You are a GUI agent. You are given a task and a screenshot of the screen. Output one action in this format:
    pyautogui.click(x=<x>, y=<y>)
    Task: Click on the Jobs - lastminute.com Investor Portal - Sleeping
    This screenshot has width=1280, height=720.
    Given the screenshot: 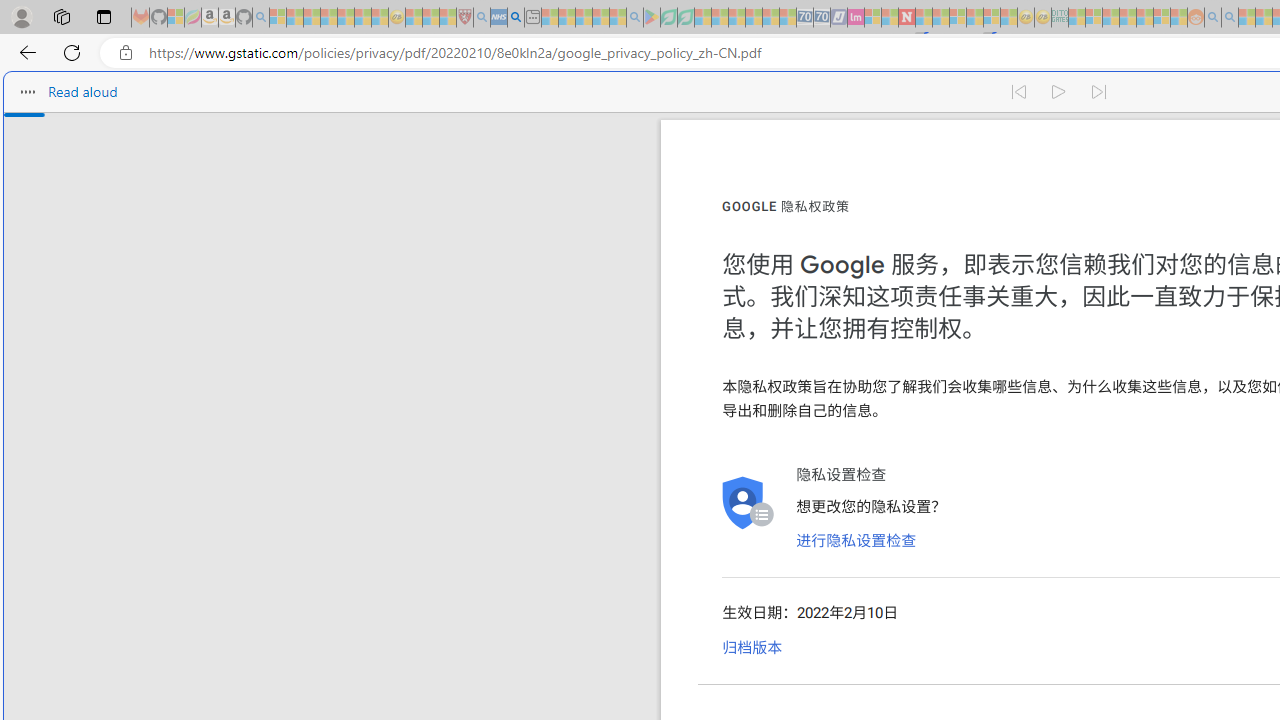 What is the action you would take?
    pyautogui.click(x=855, y=18)
    